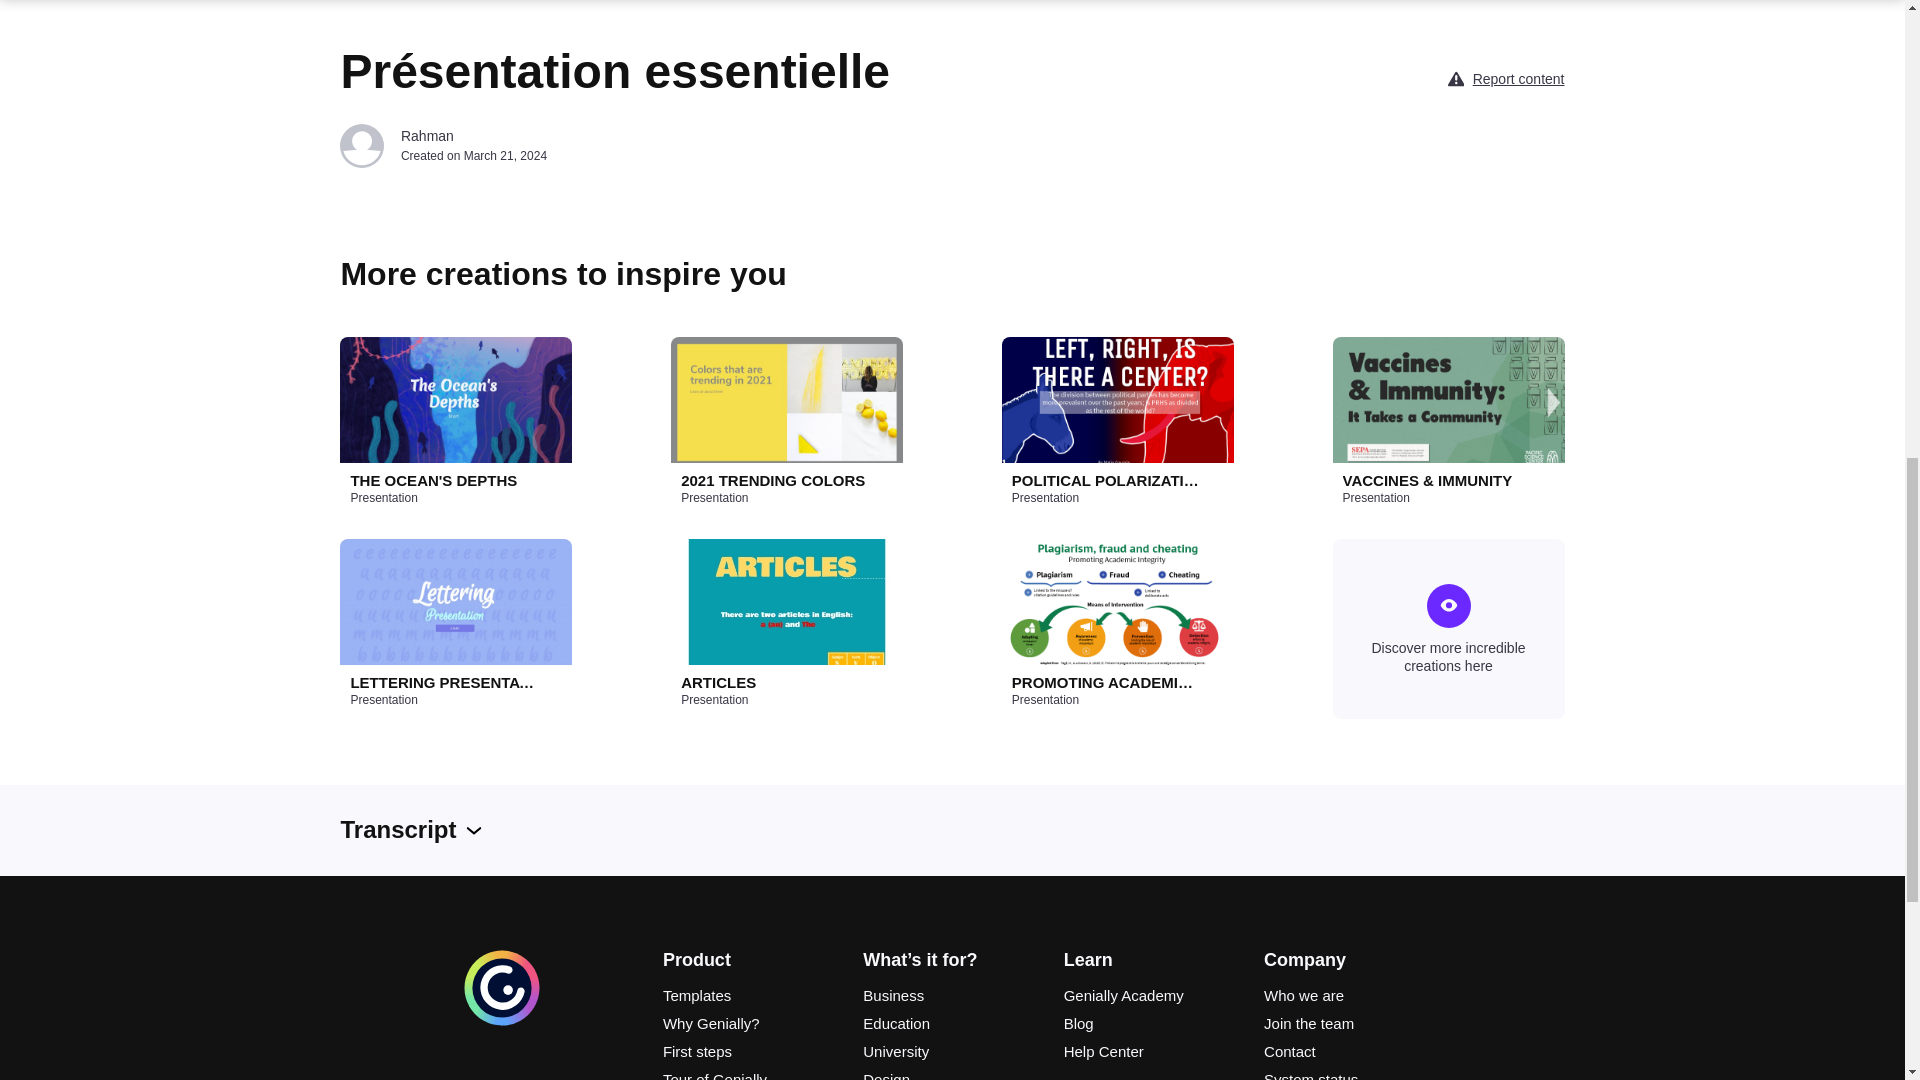  I want to click on Discover more incredible creations here, so click(1448, 628).